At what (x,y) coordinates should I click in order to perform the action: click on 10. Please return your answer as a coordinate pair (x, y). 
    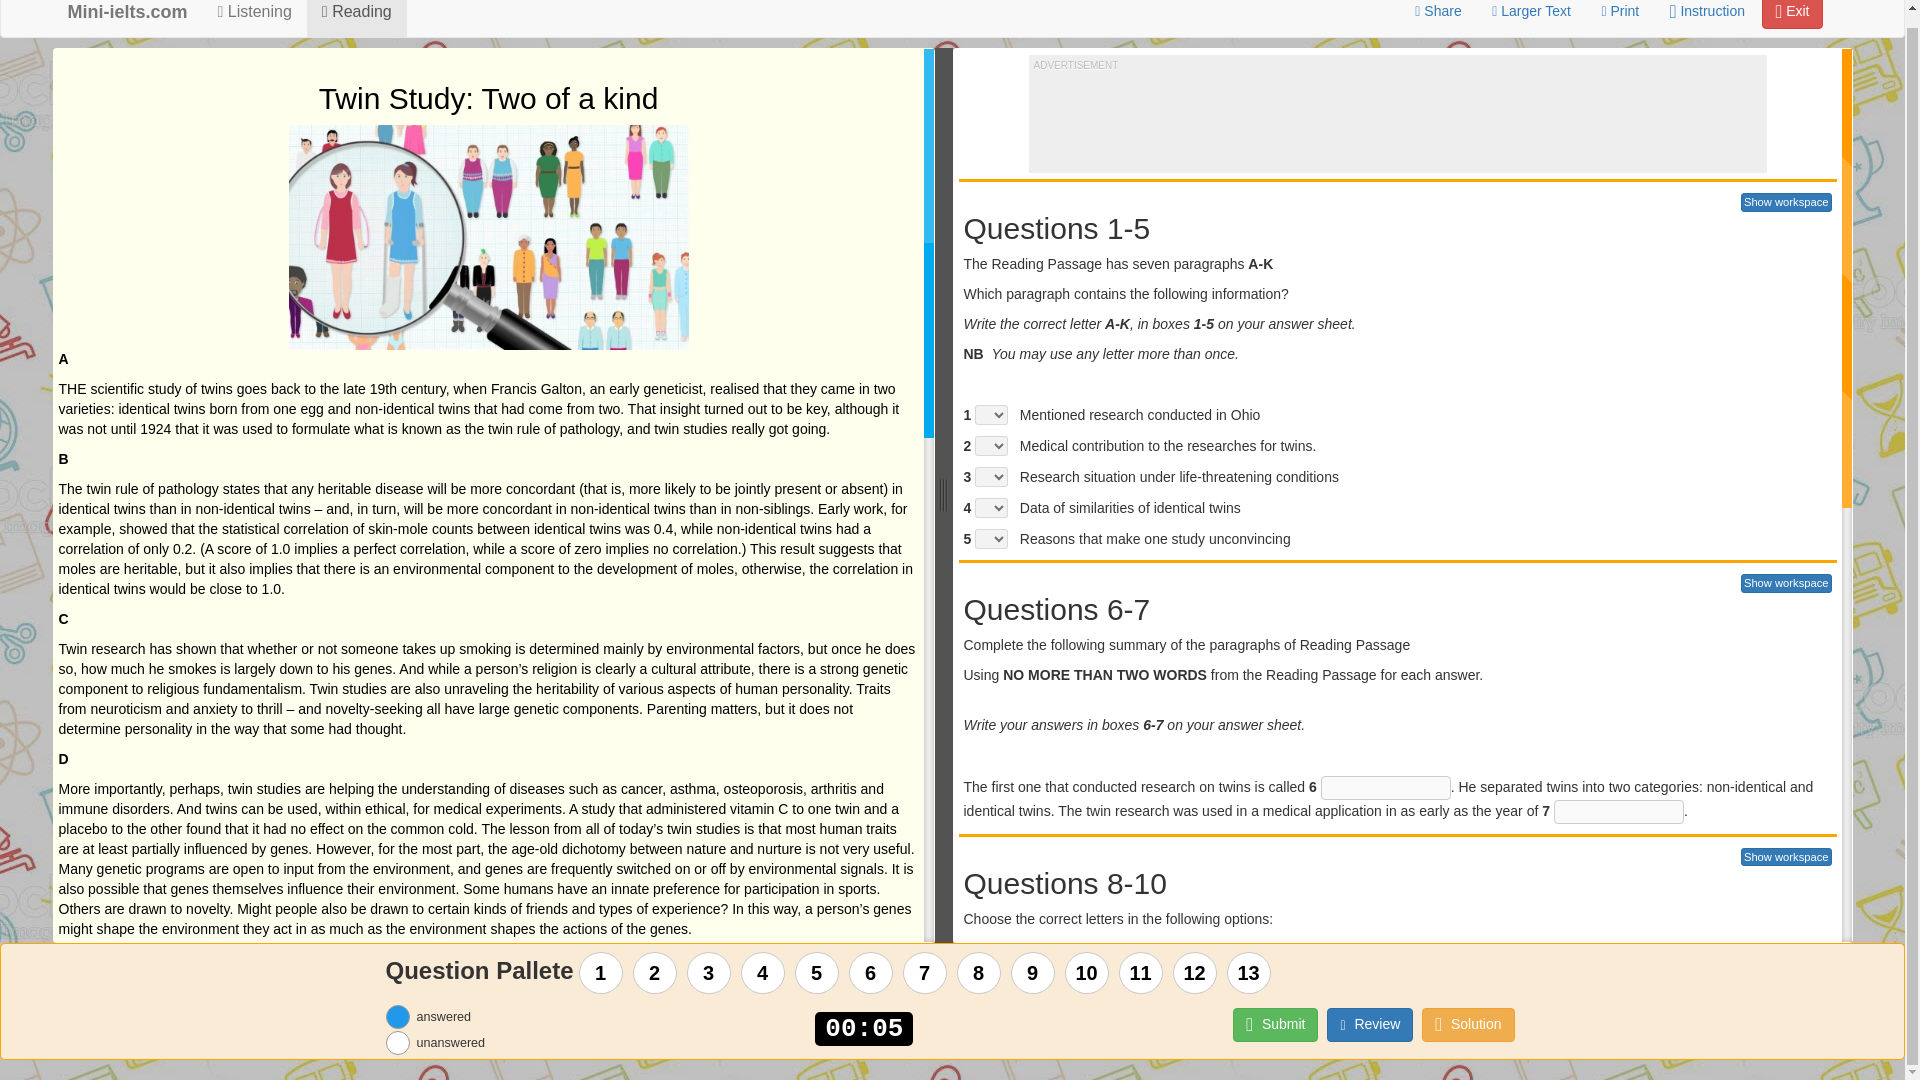
    Looking at the image, I should click on (1086, 972).